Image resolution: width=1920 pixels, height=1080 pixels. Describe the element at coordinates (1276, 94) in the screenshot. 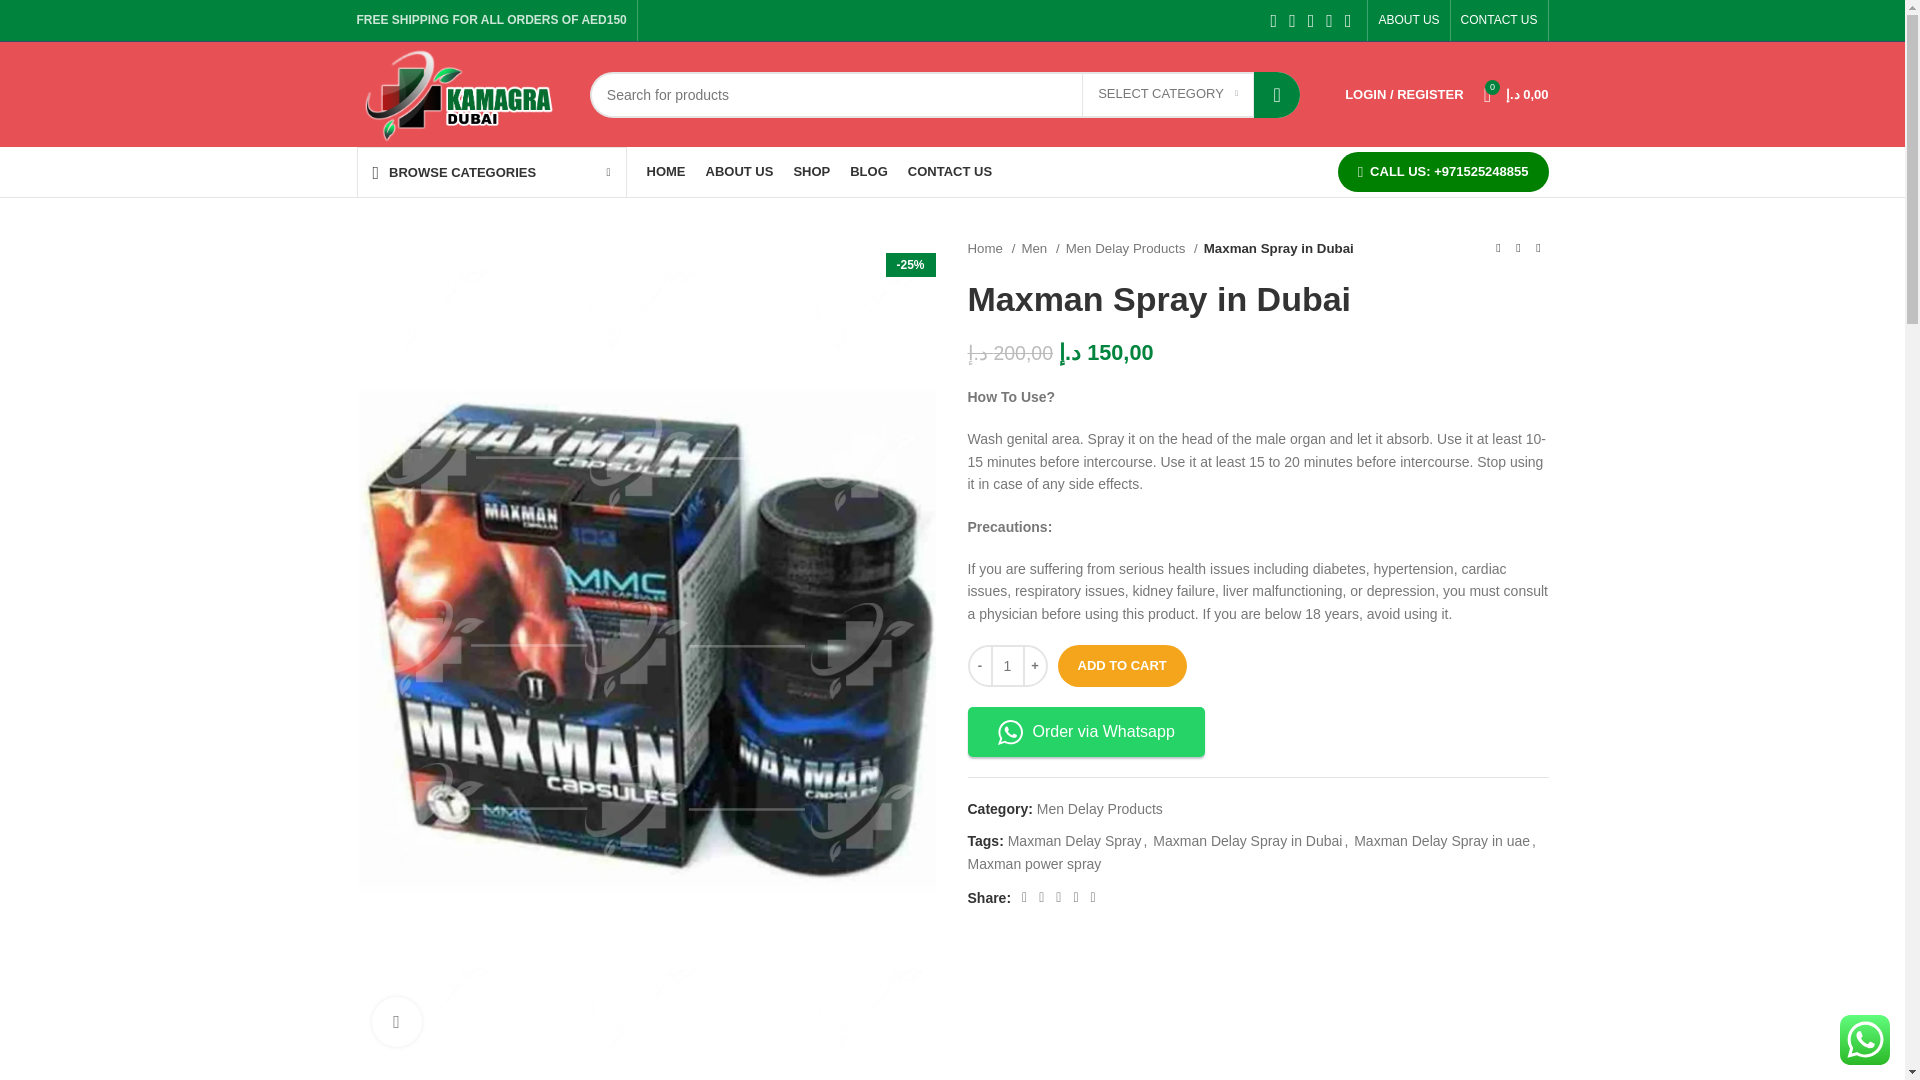

I see `SEARCH` at that location.